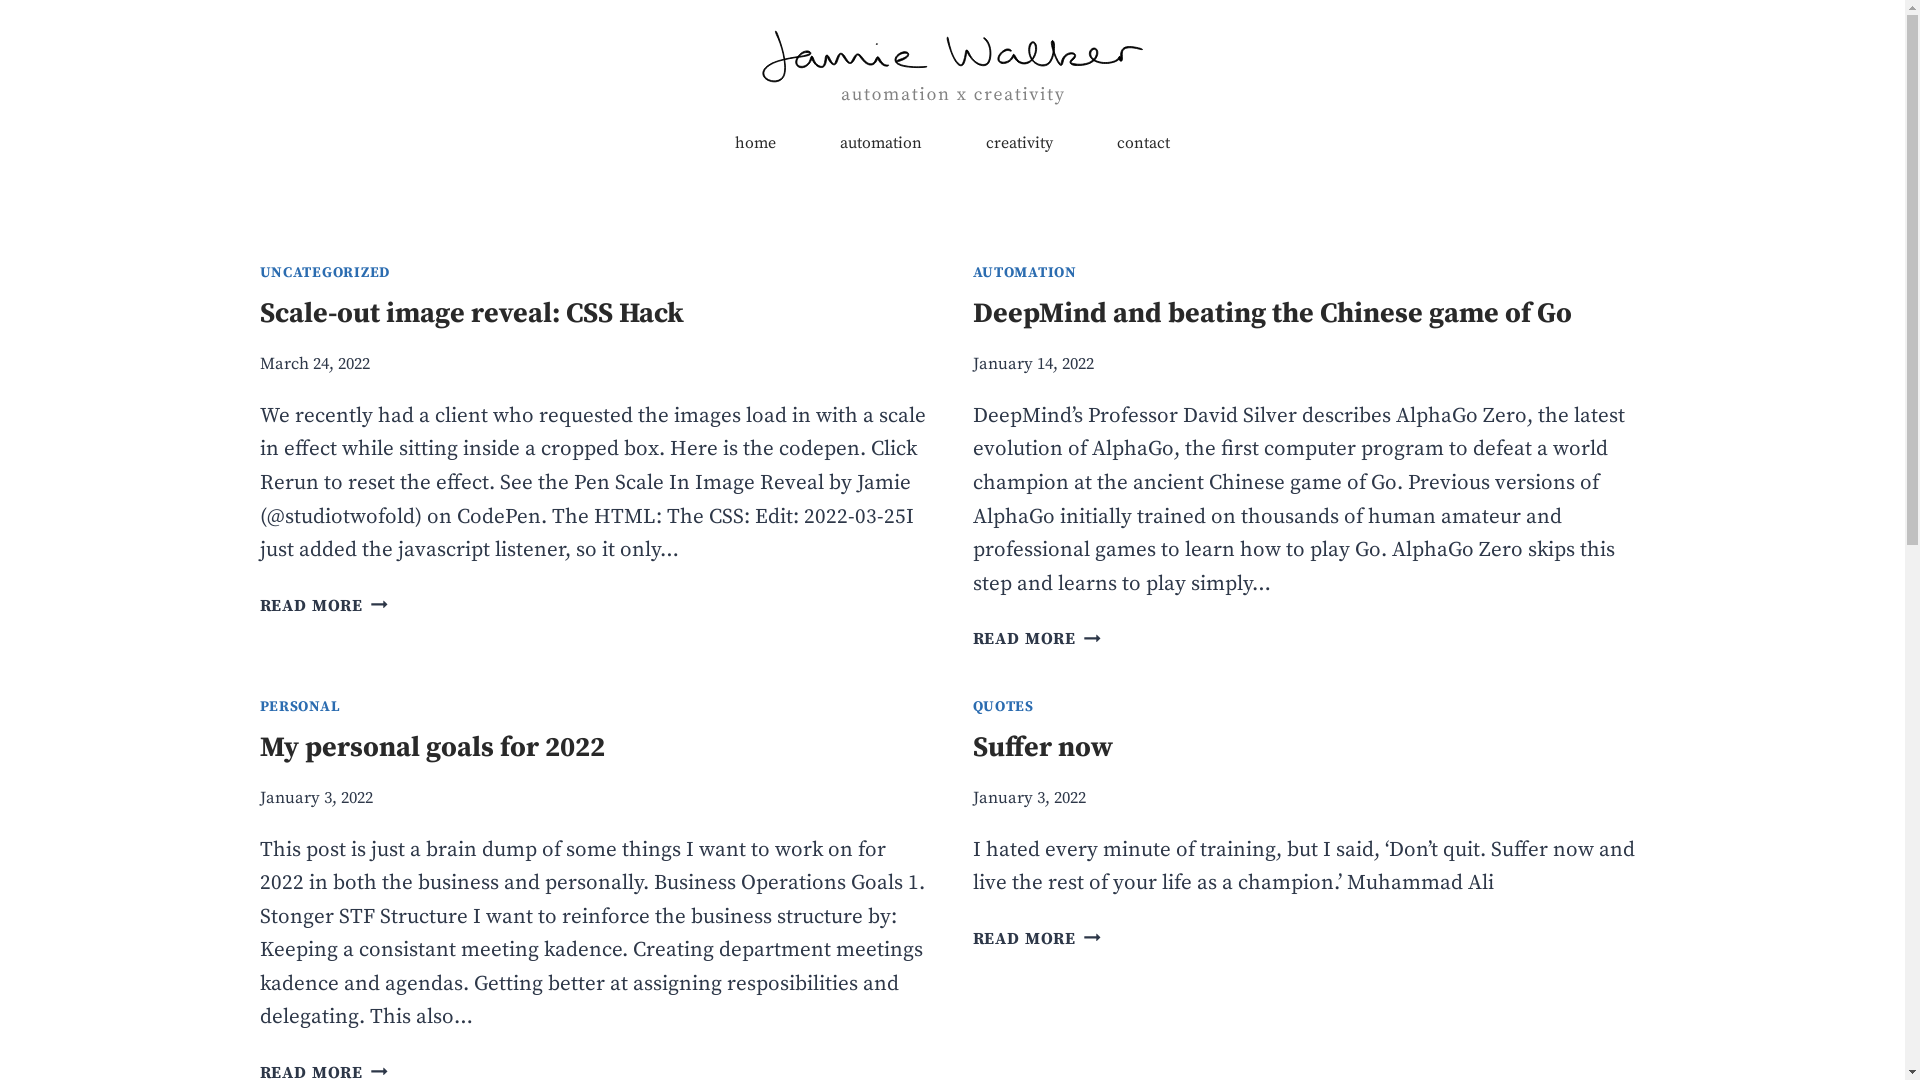 The image size is (1920, 1080). What do you see at coordinates (1002, 707) in the screenshot?
I see `QUOTES` at bounding box center [1002, 707].